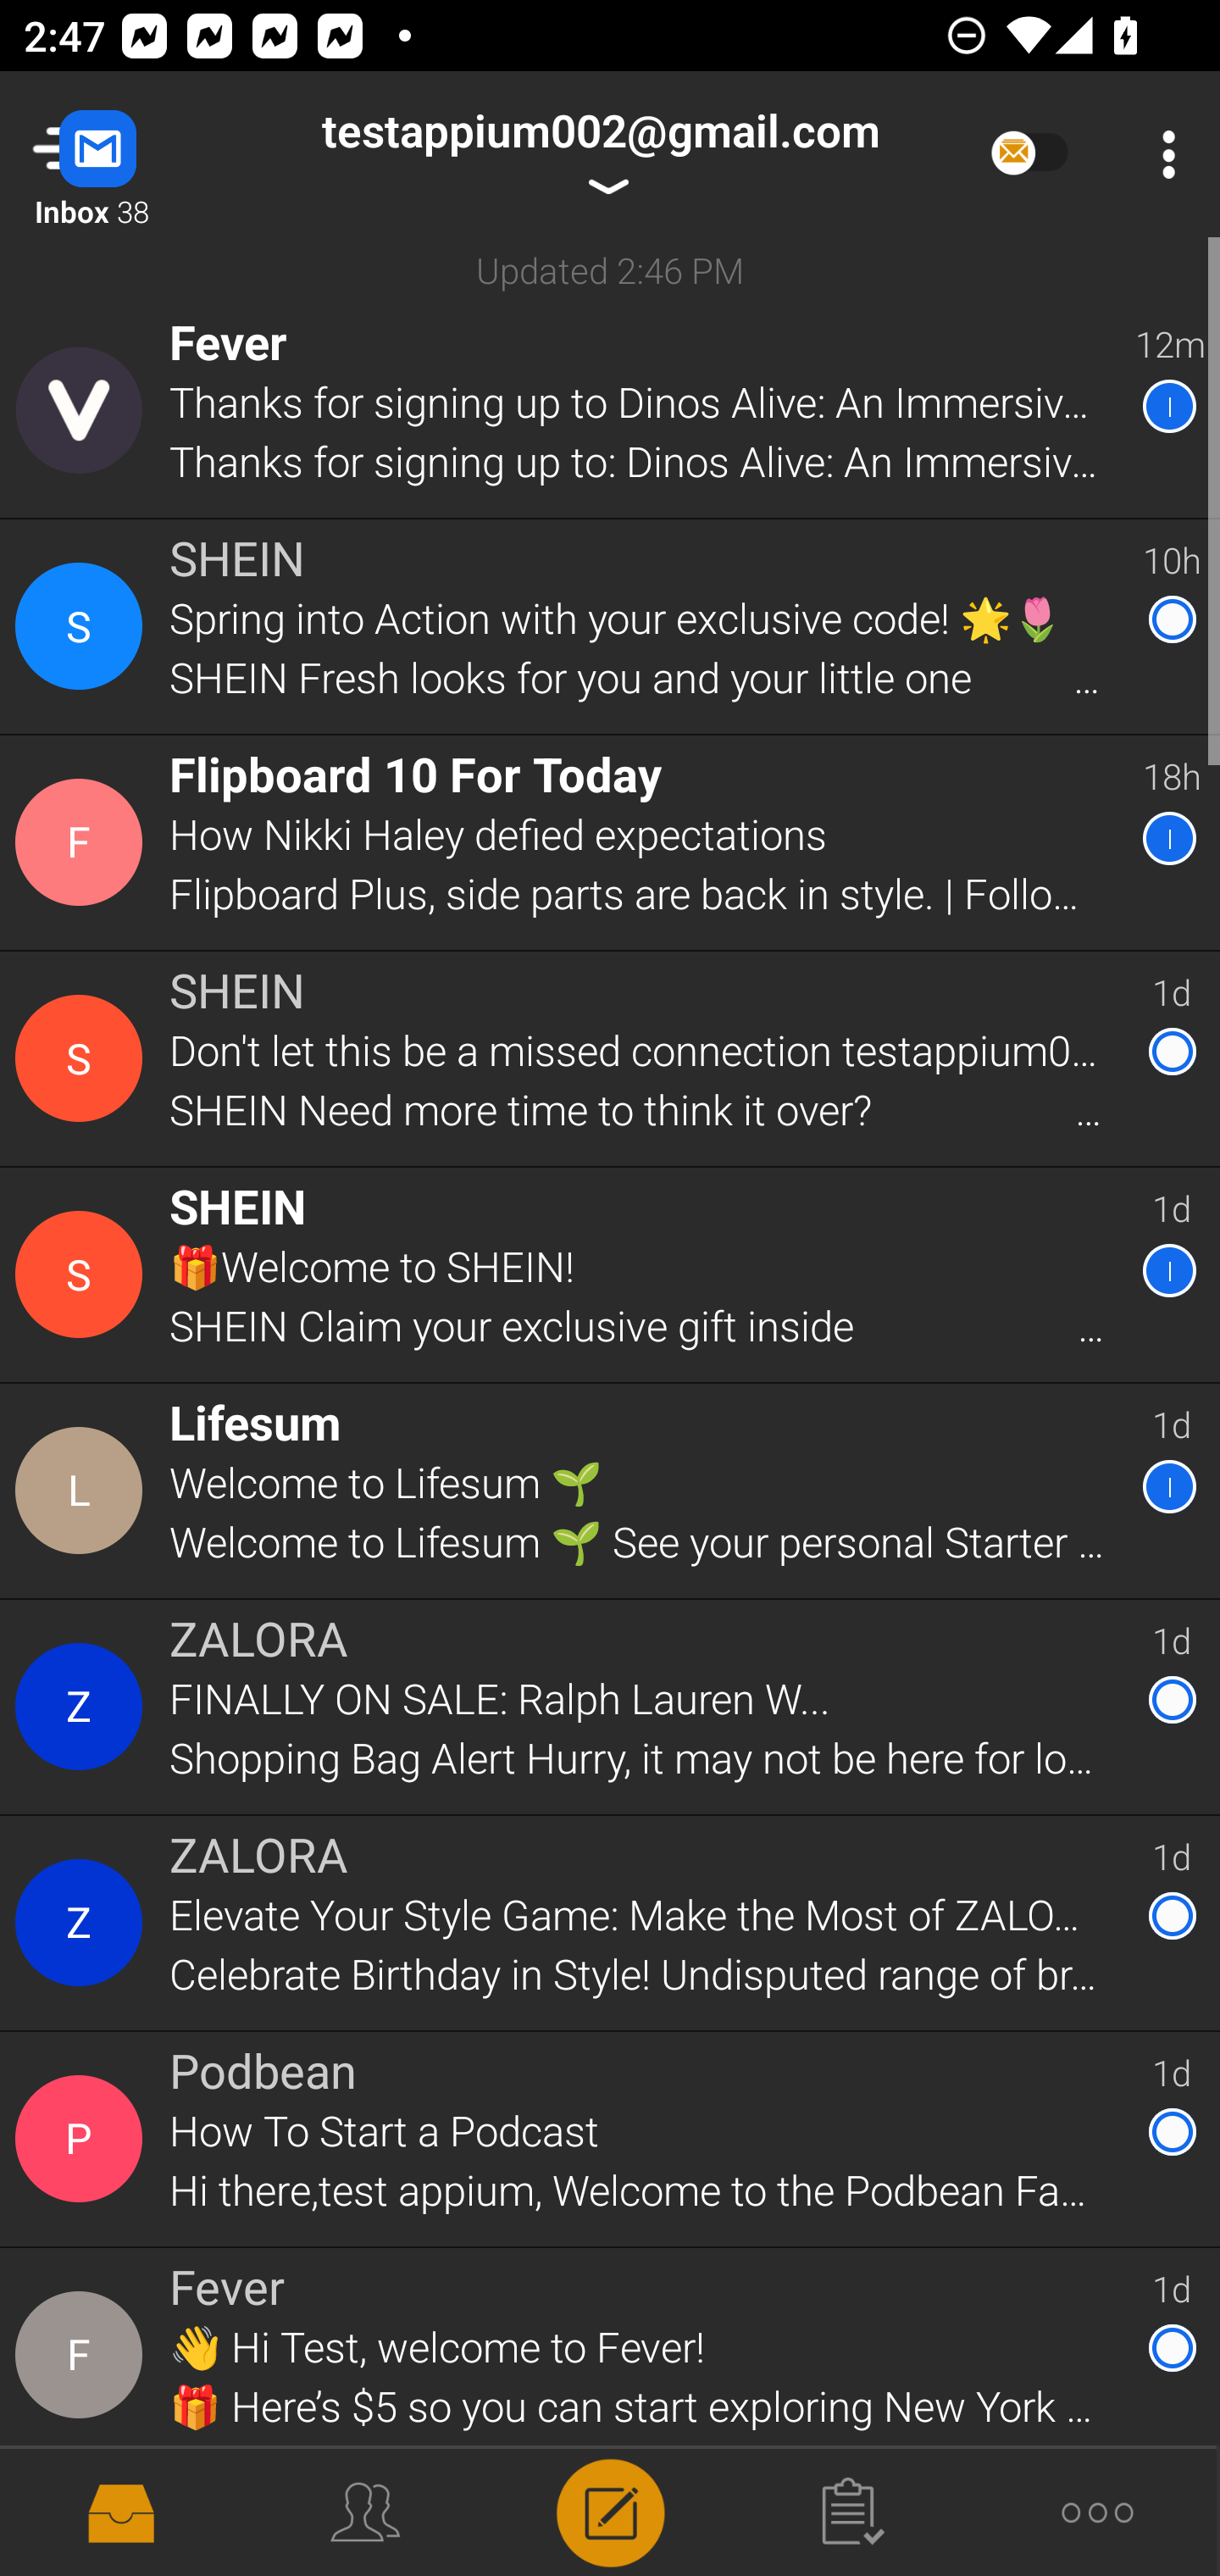 The image size is (1220, 2576). What do you see at coordinates (83, 1923) in the screenshot?
I see `Contact Details` at bounding box center [83, 1923].